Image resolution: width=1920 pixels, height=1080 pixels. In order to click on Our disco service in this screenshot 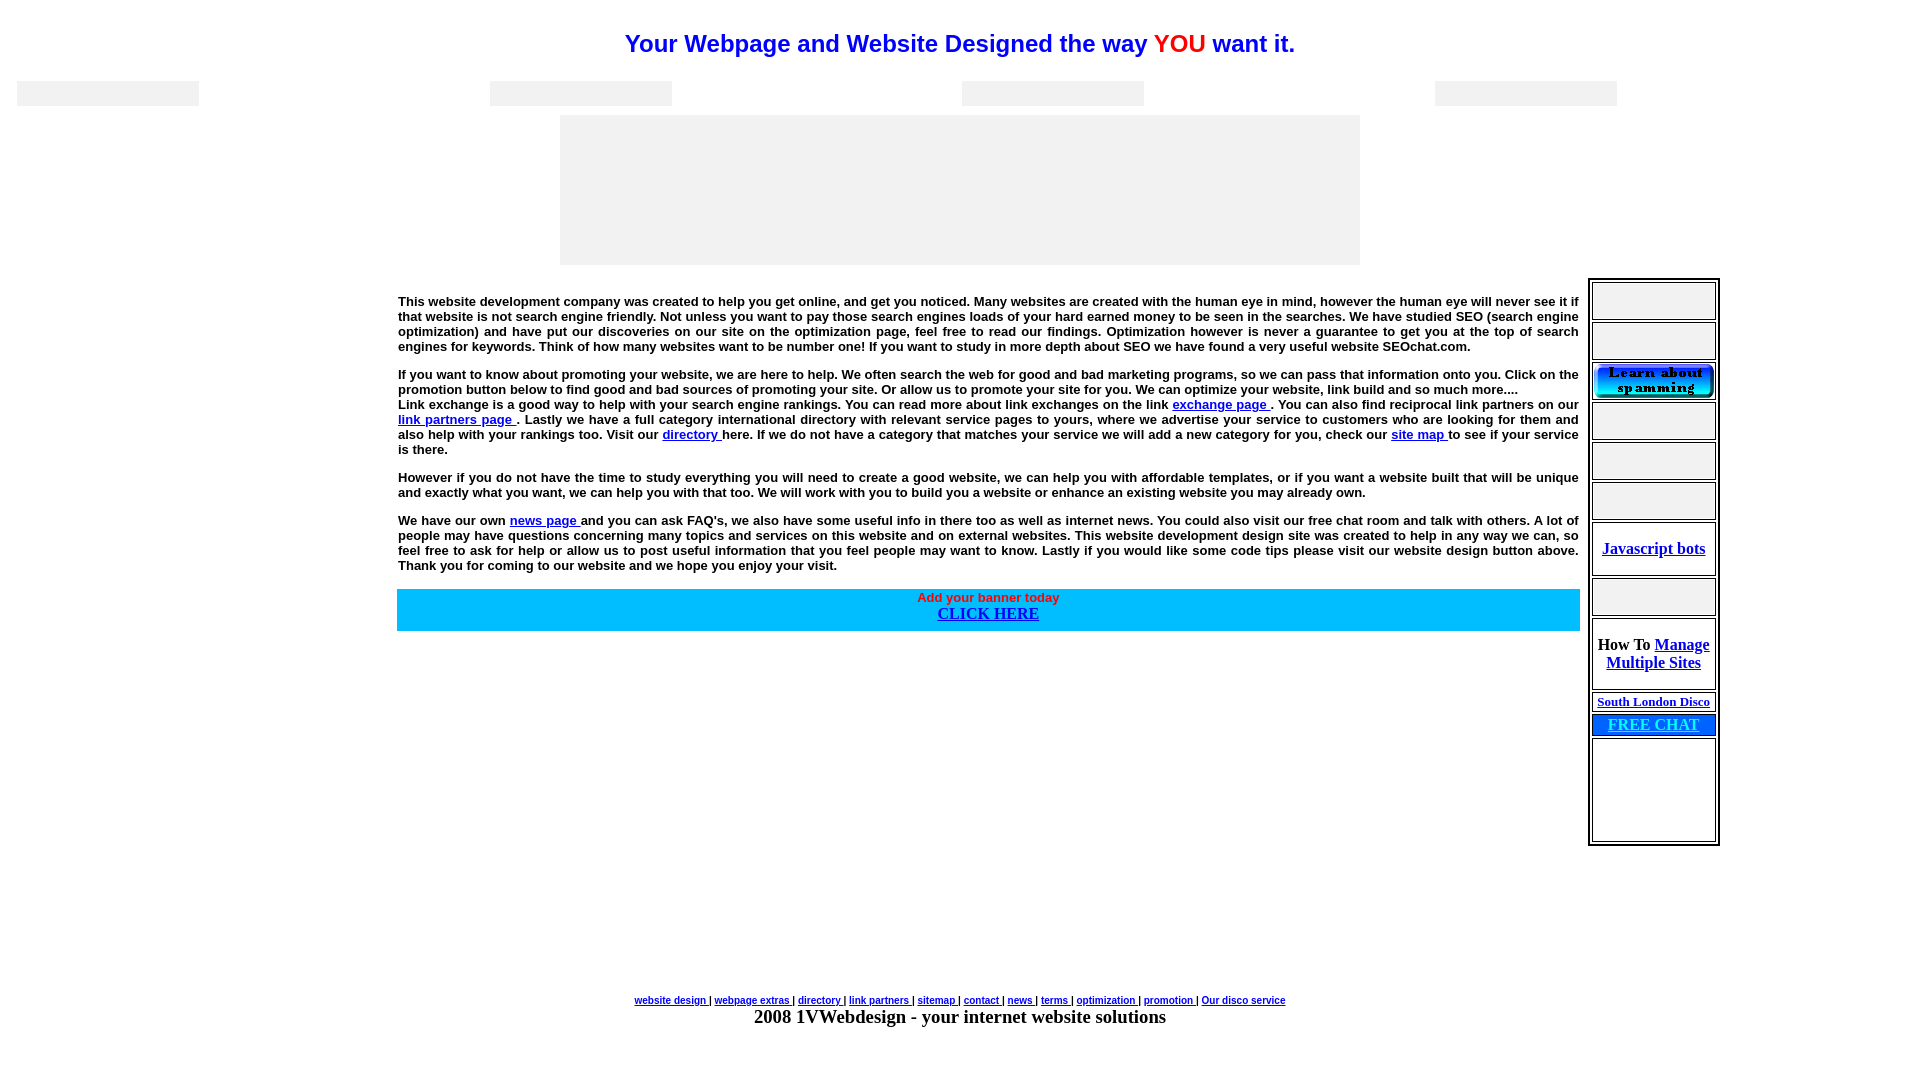, I will do `click(1244, 1000)`.